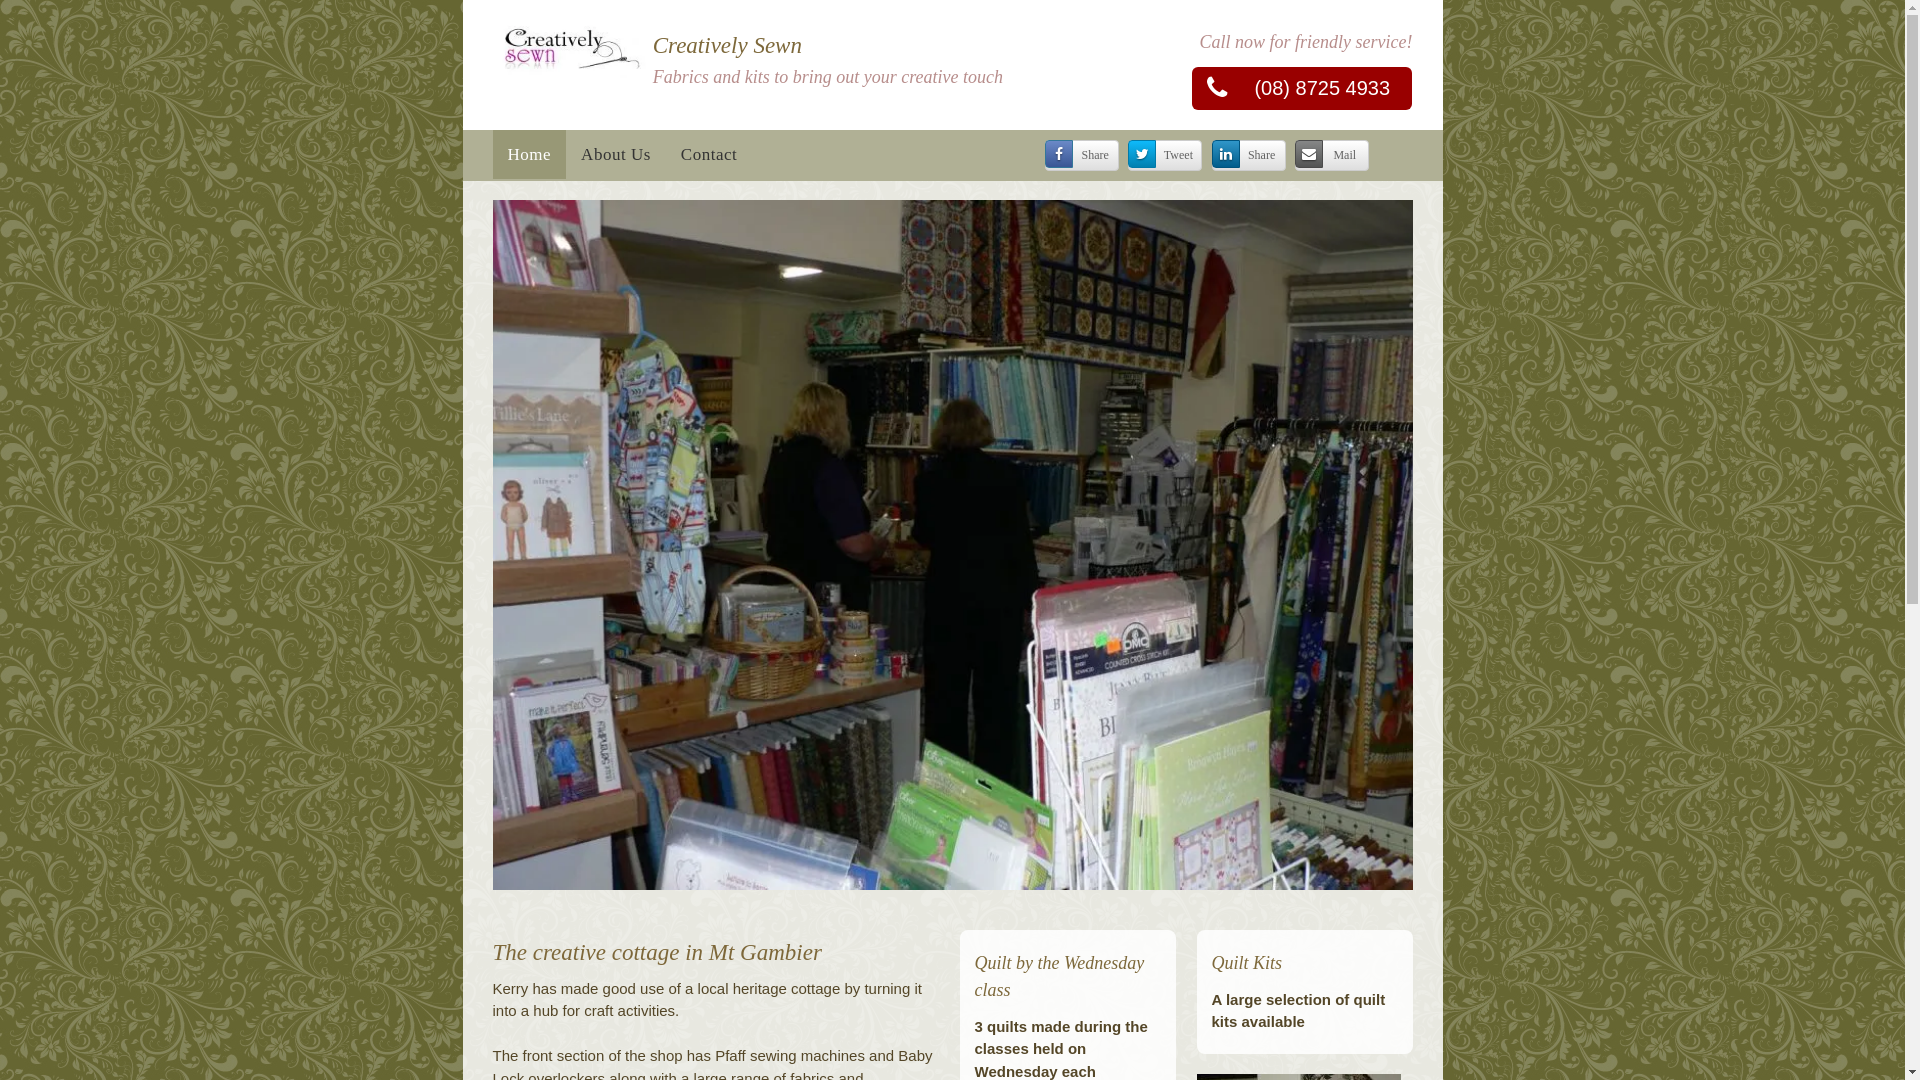 The image size is (1920, 1080). What do you see at coordinates (709, 155) in the screenshot?
I see `Contact` at bounding box center [709, 155].